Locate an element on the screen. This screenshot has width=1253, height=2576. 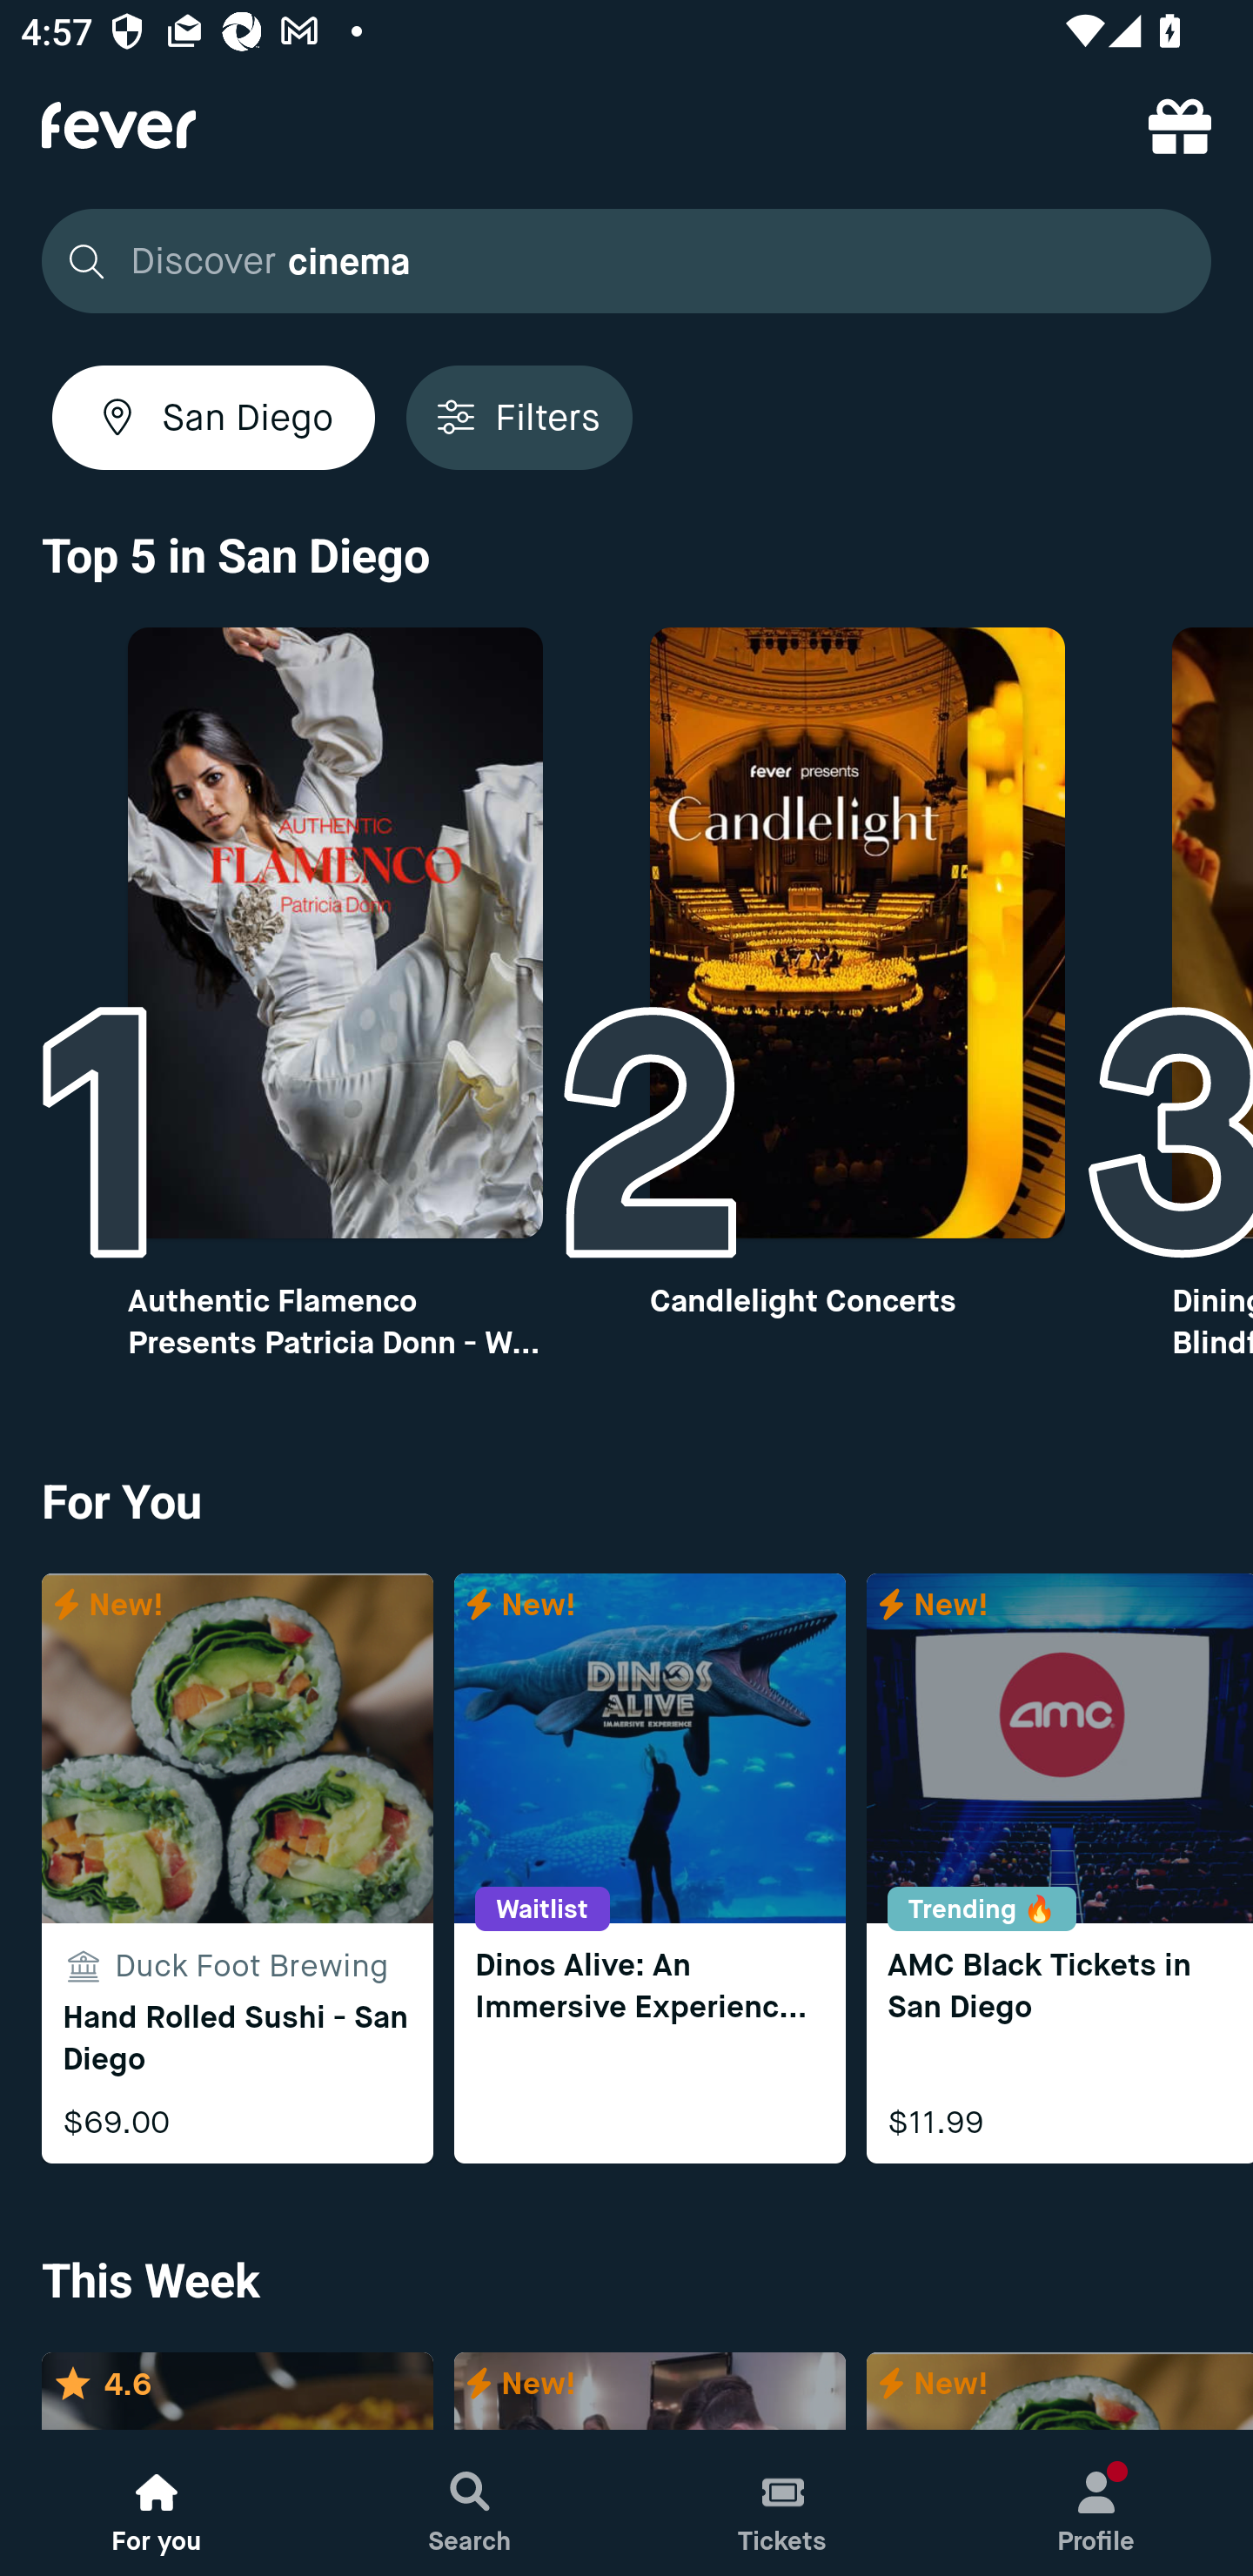
Tickets is located at coordinates (783, 2503).